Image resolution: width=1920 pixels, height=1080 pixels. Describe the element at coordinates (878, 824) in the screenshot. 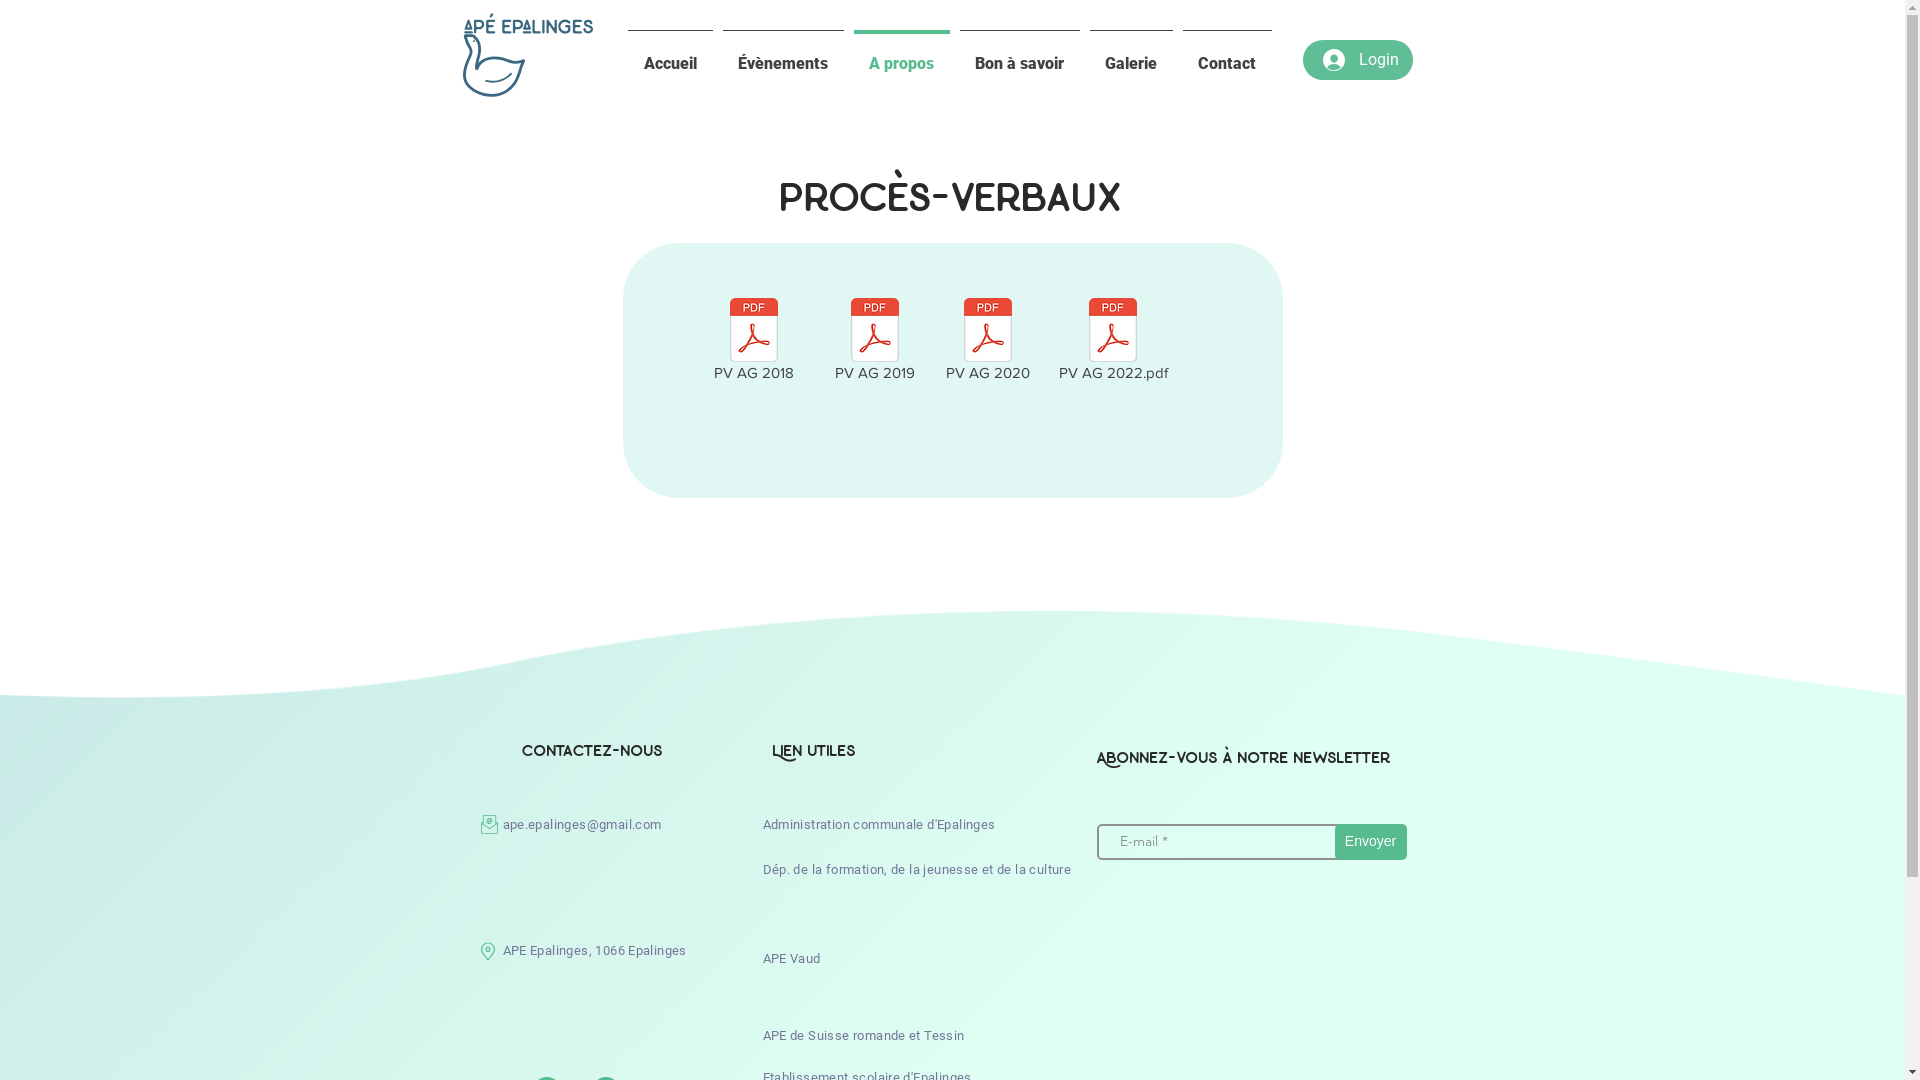

I see `Administration communale d'Epalinges` at that location.